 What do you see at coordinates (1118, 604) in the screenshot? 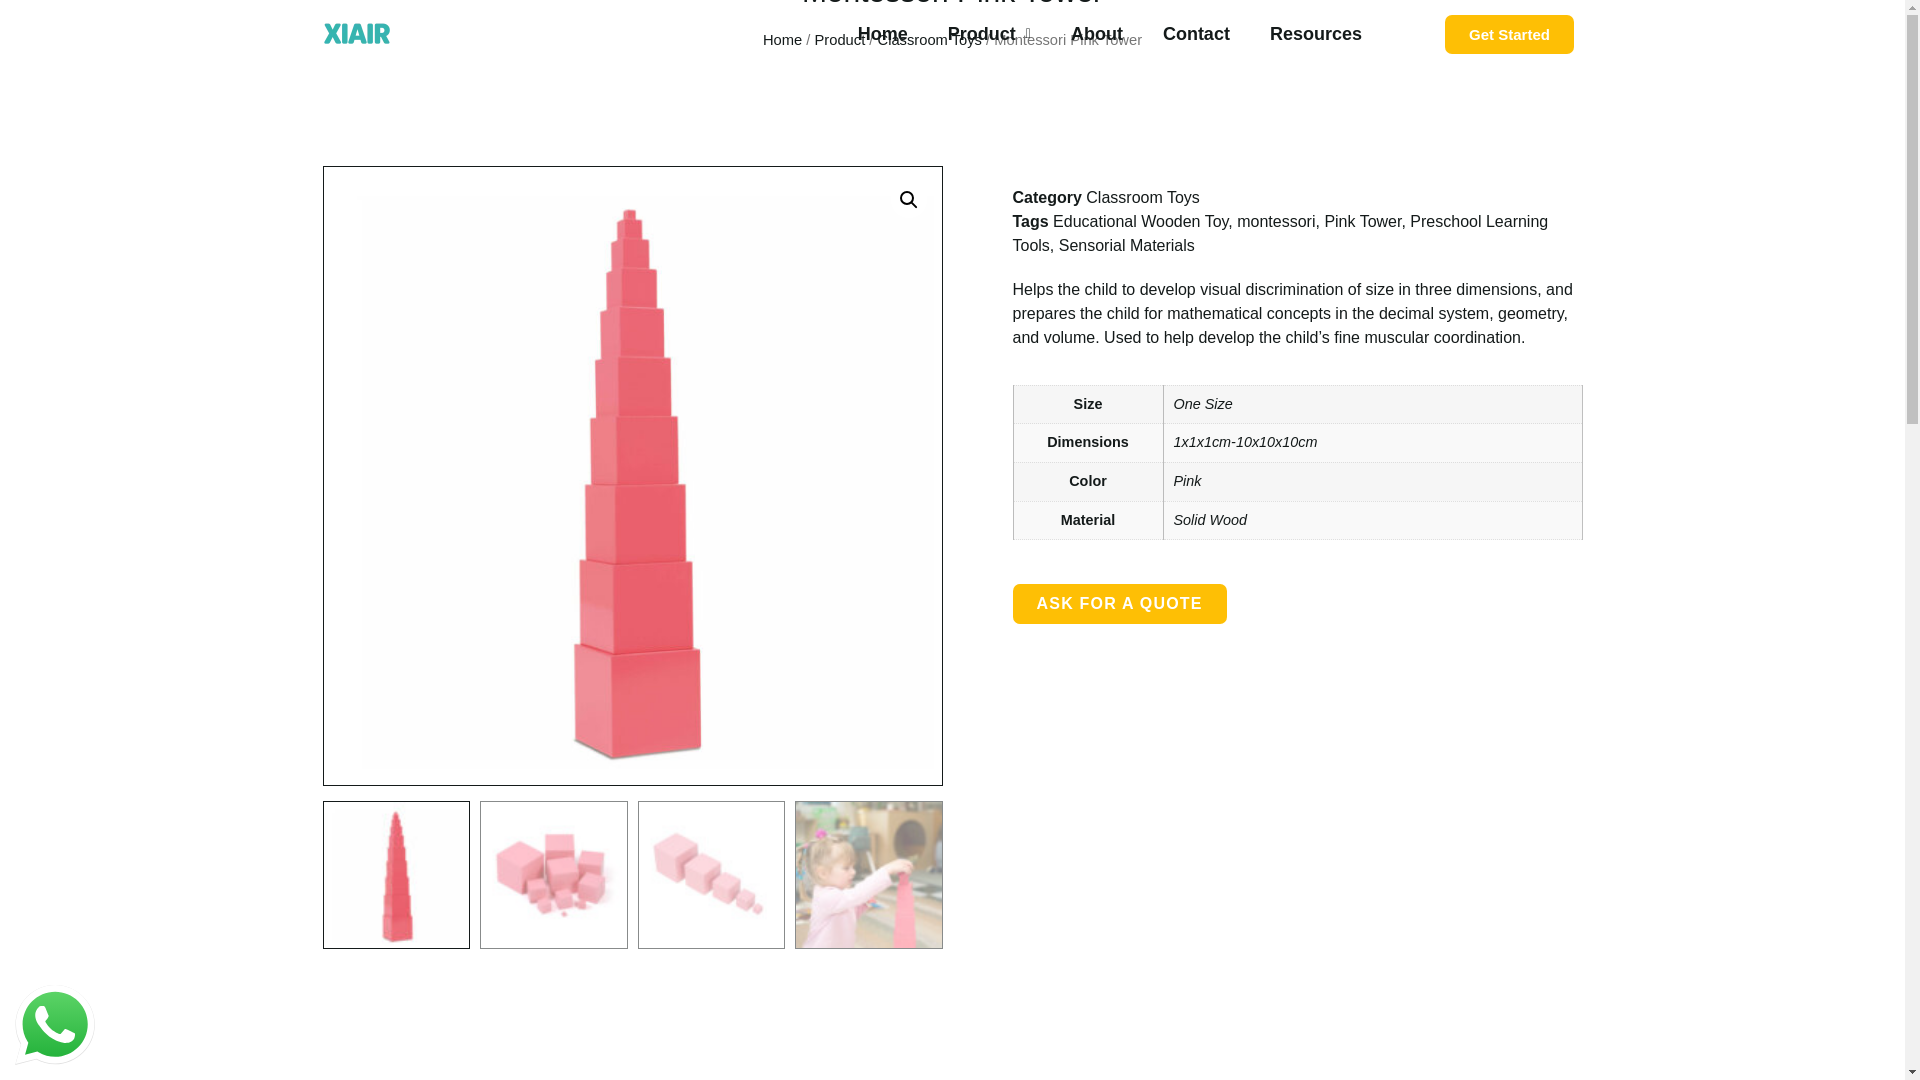
I see `ASK FOR A QUOTE` at bounding box center [1118, 604].